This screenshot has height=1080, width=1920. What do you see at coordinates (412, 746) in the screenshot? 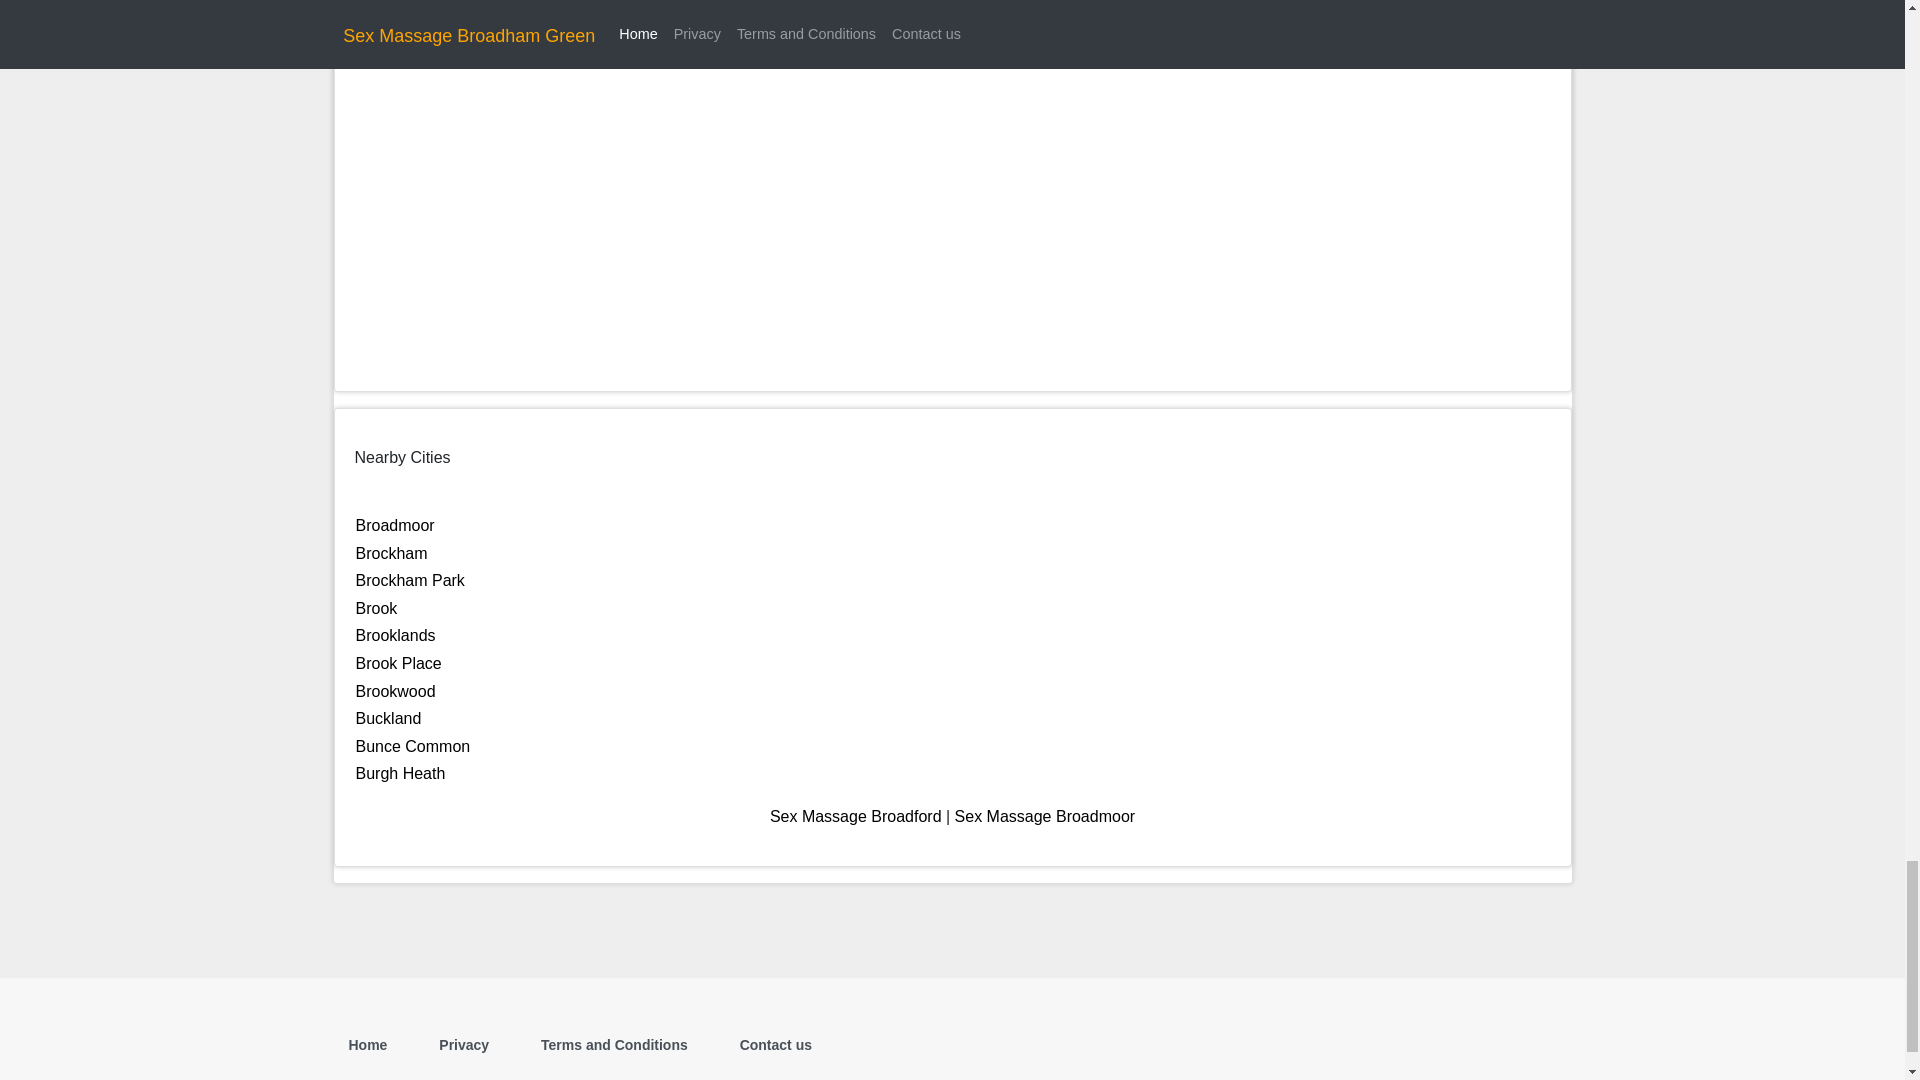
I see `Bunce Common` at bounding box center [412, 746].